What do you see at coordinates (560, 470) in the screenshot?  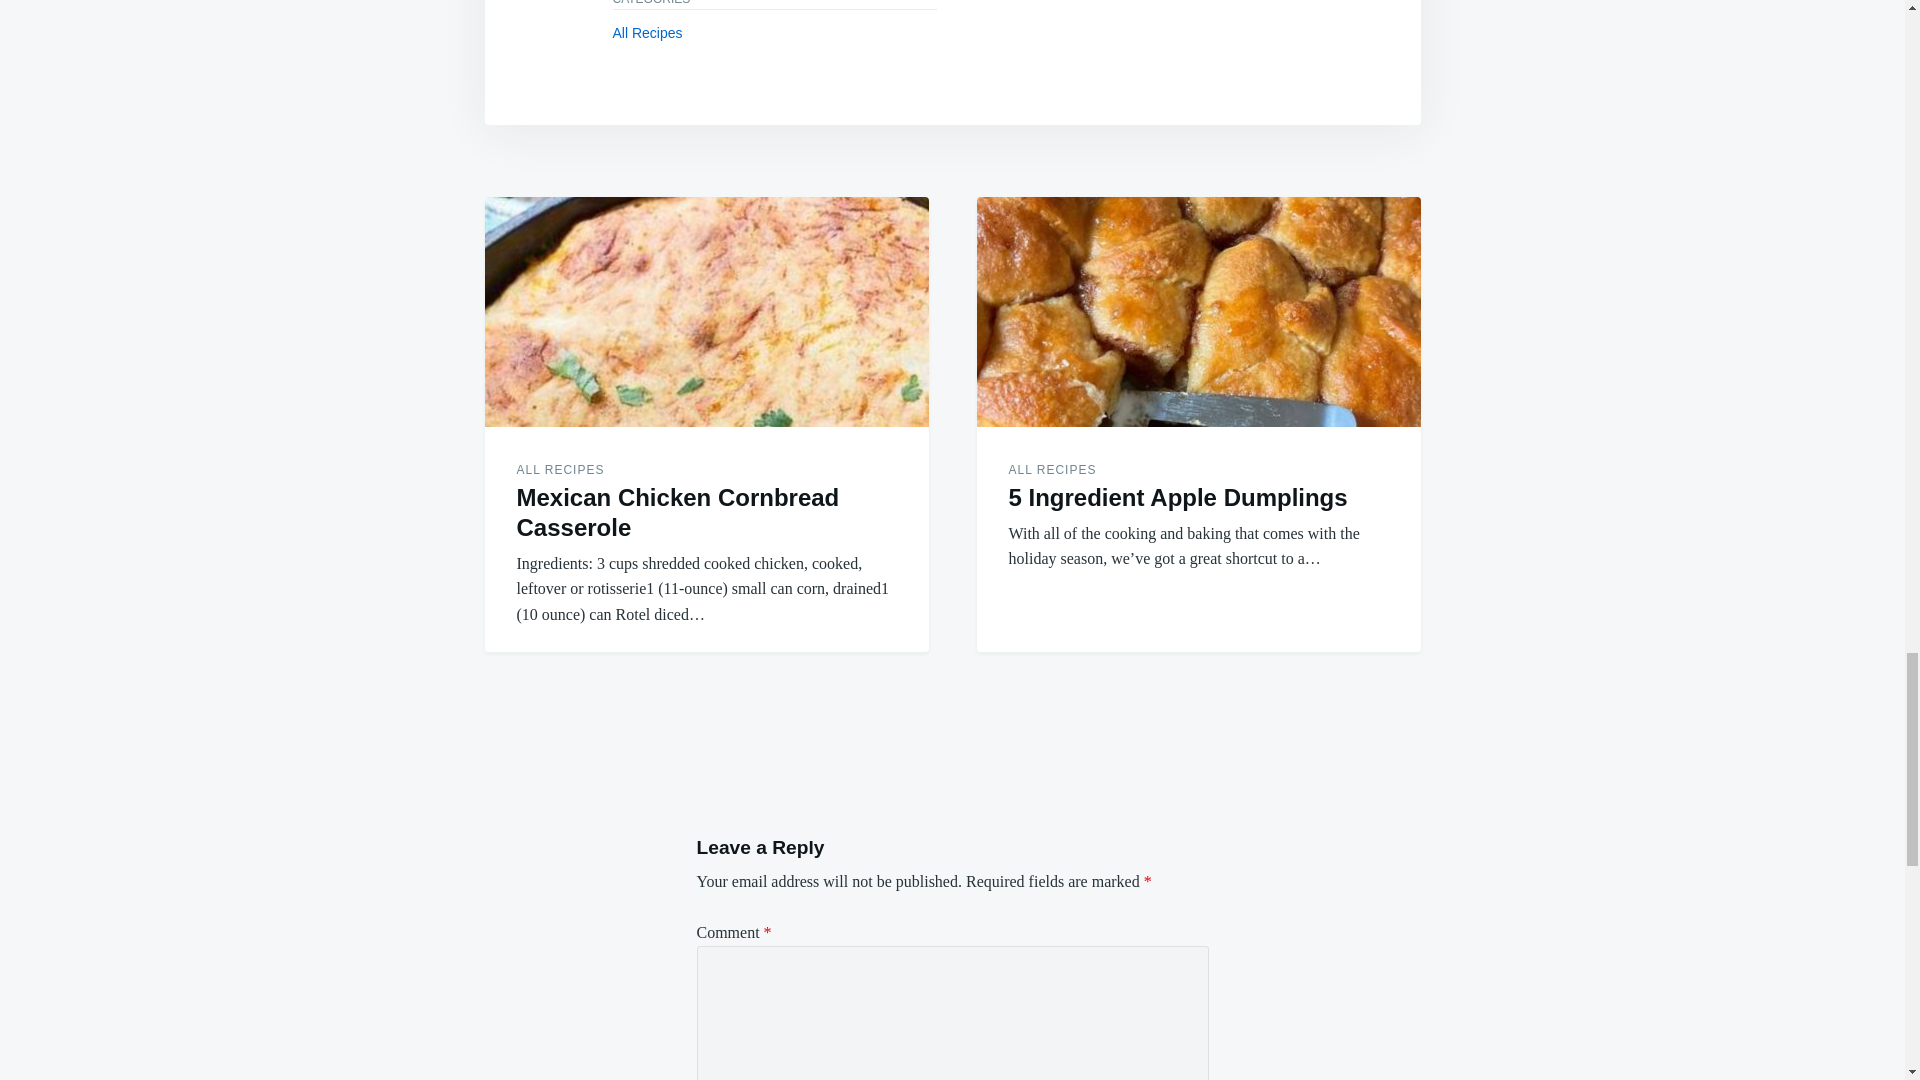 I see `ALL RECIPES` at bounding box center [560, 470].